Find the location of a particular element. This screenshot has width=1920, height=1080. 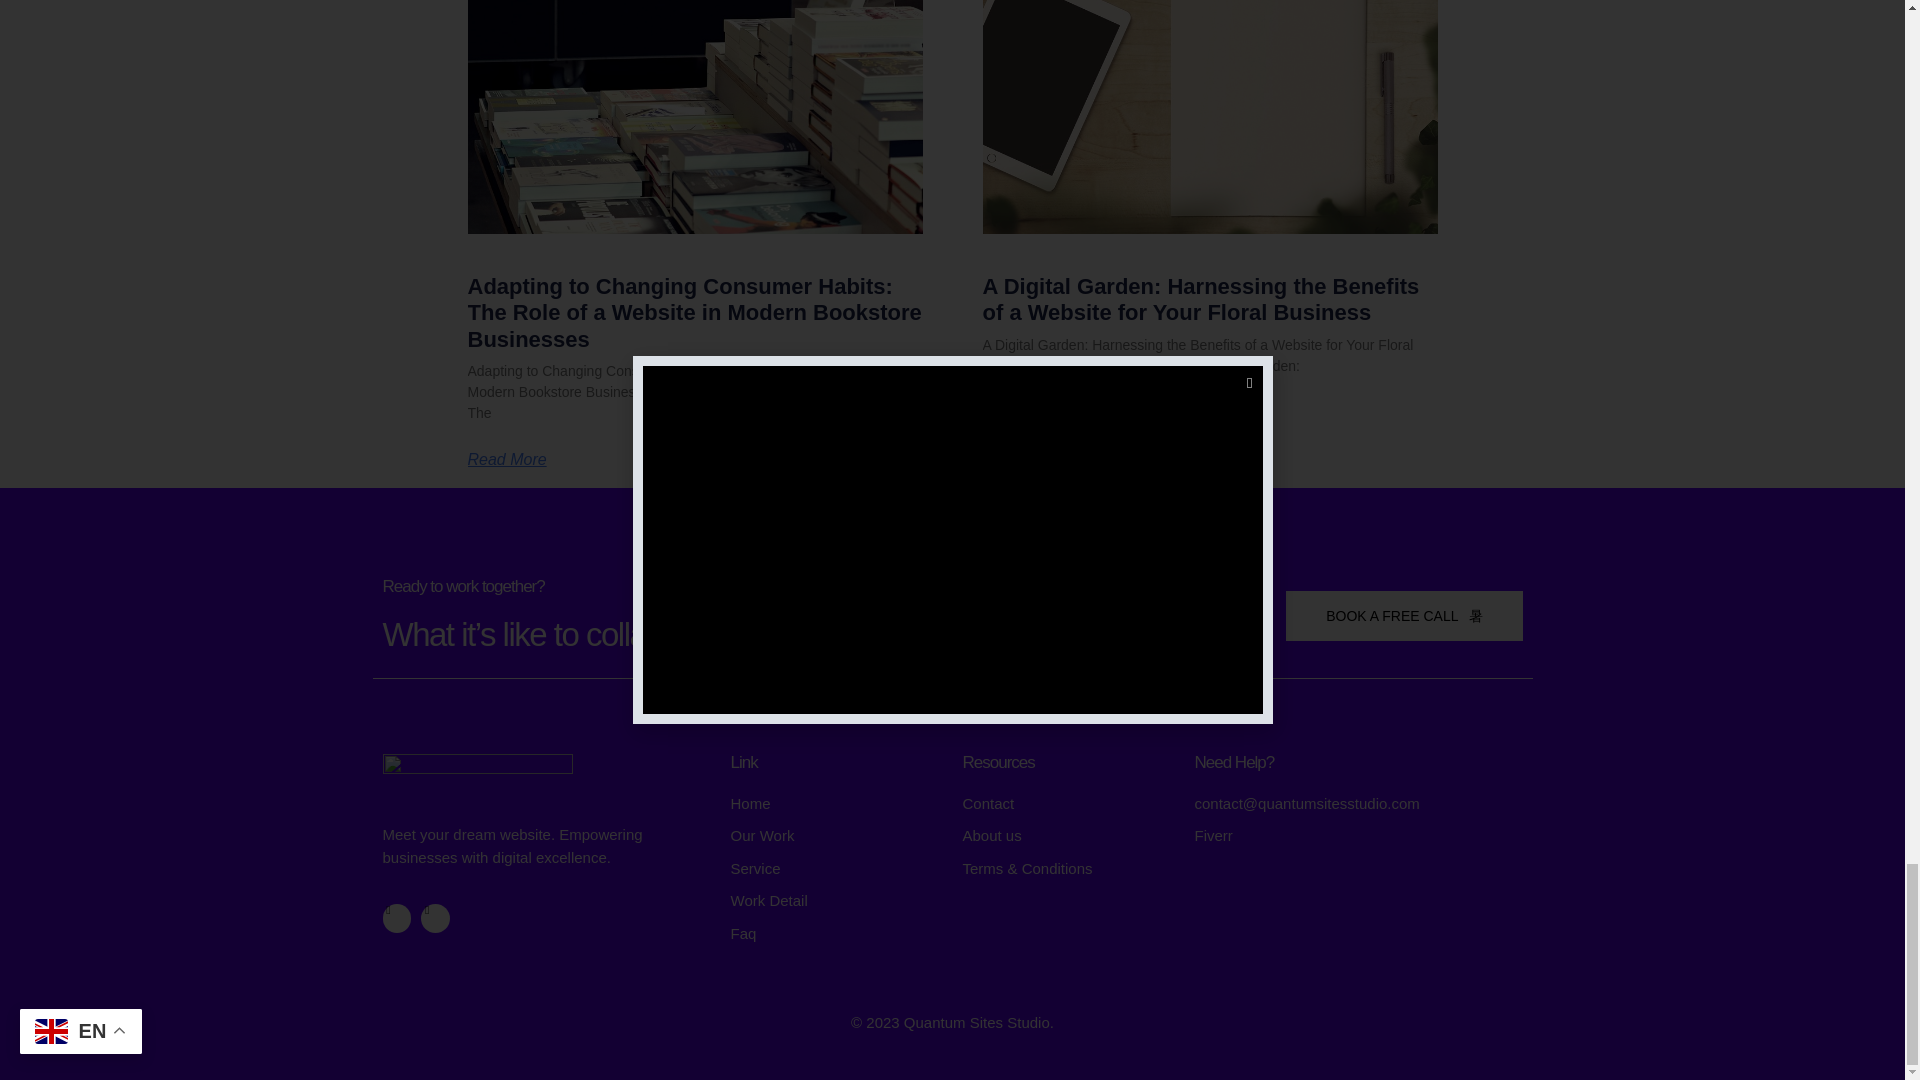

BOOK A FREE CALL is located at coordinates (1404, 616).